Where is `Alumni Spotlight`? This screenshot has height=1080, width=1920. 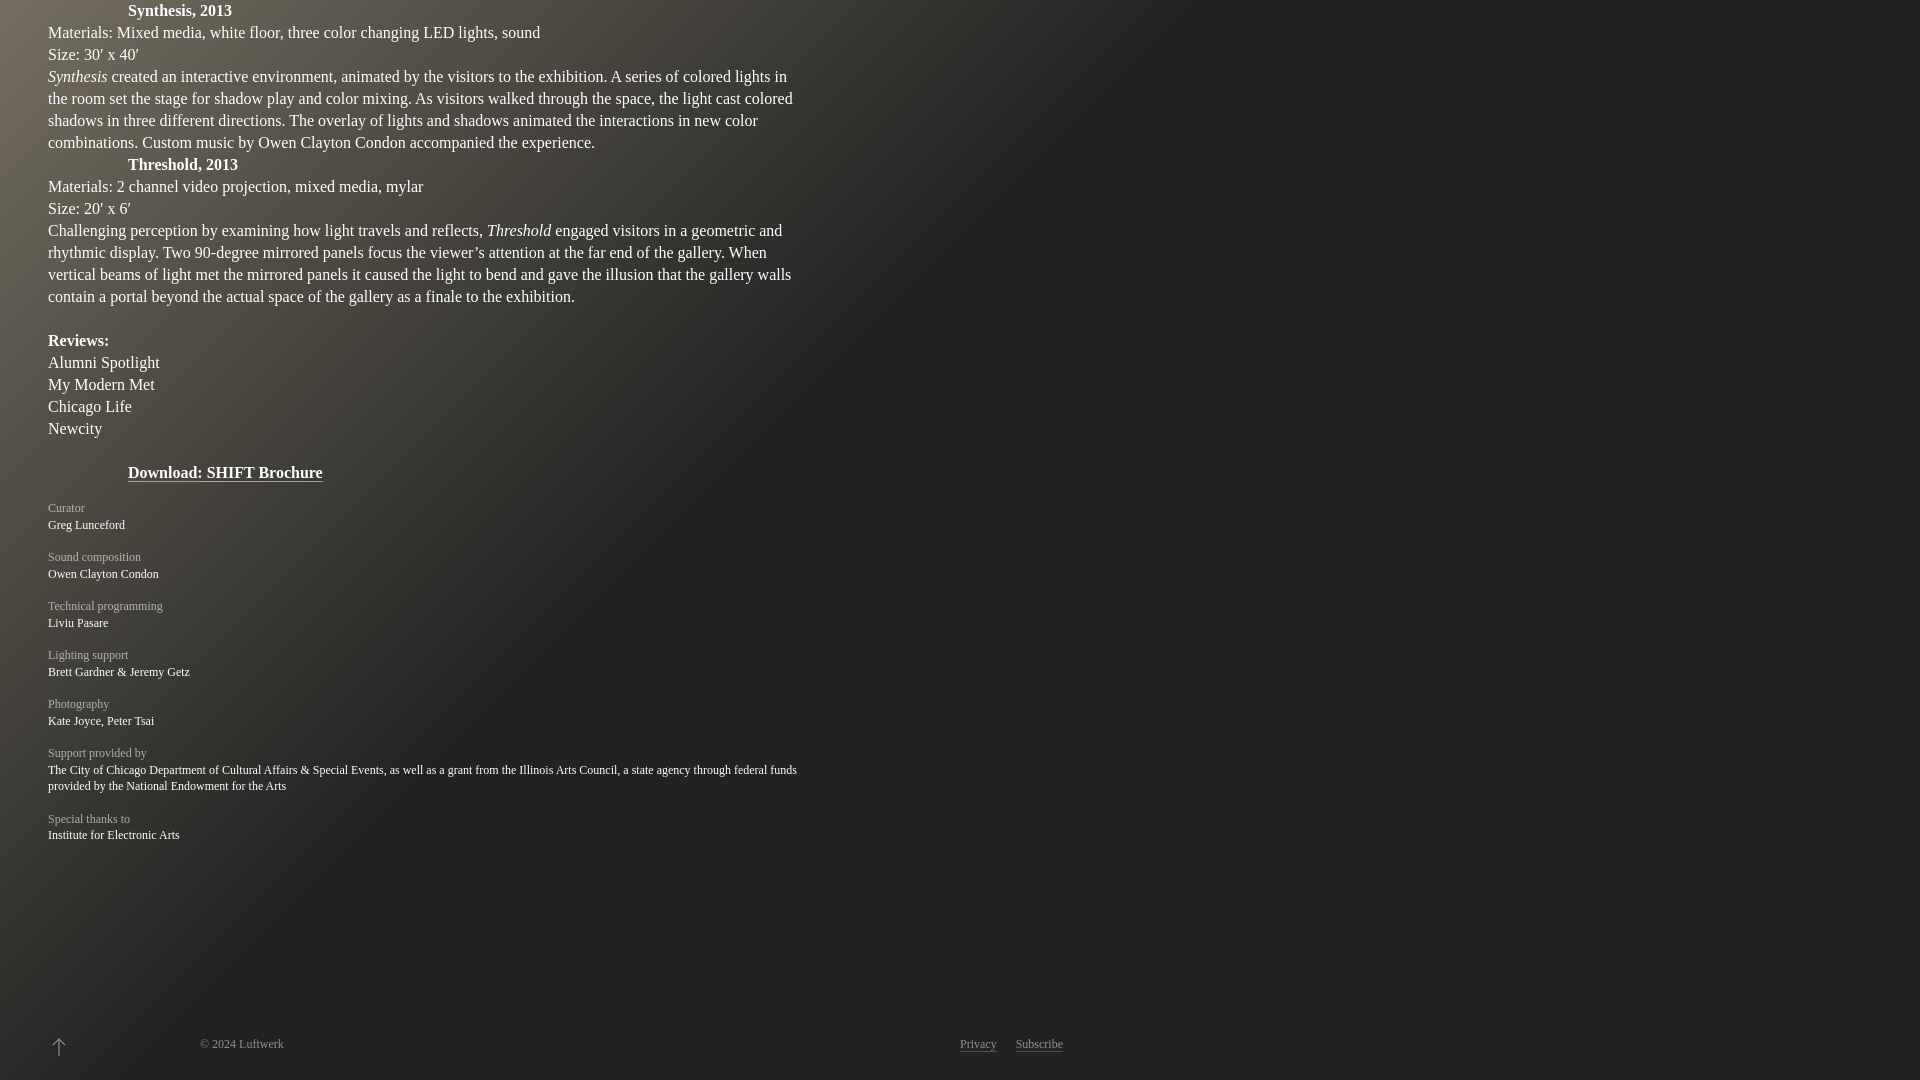 Alumni Spotlight is located at coordinates (104, 362).